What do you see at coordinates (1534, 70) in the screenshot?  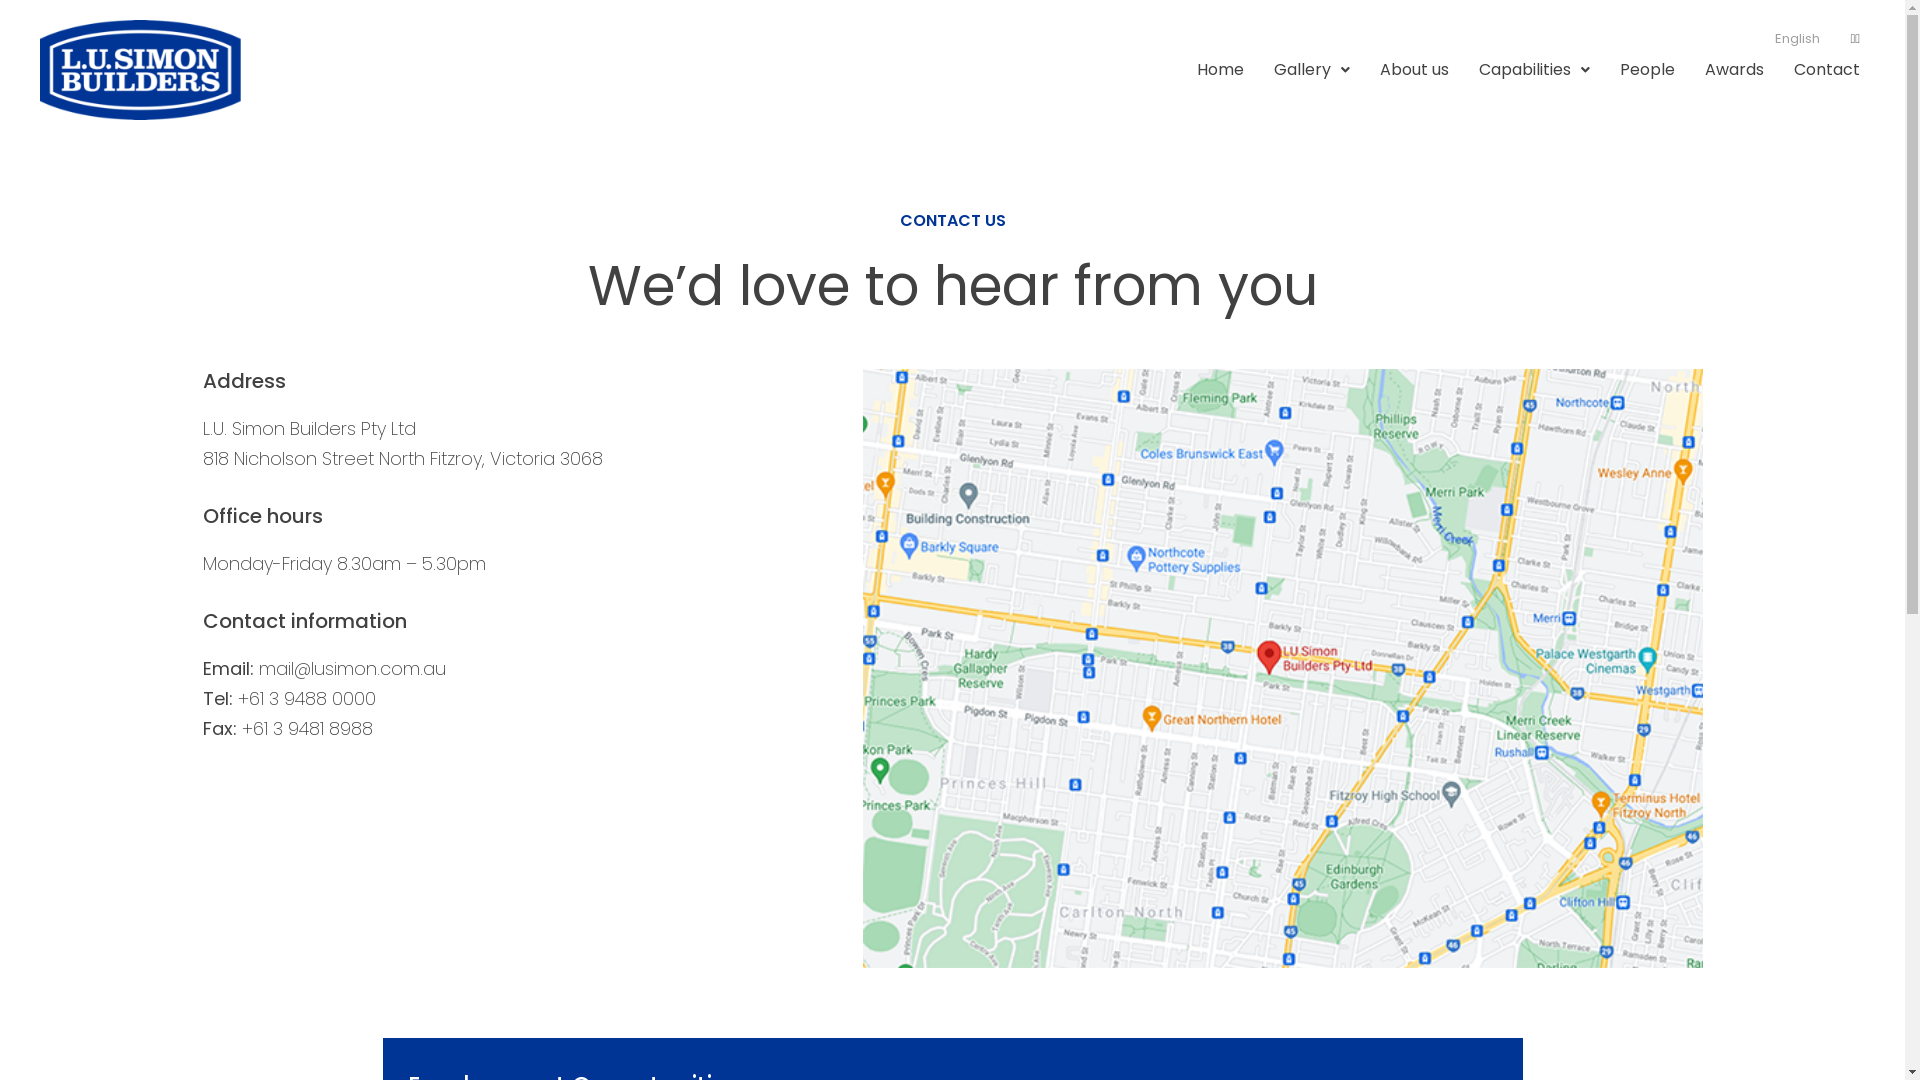 I see `Capabilities` at bounding box center [1534, 70].